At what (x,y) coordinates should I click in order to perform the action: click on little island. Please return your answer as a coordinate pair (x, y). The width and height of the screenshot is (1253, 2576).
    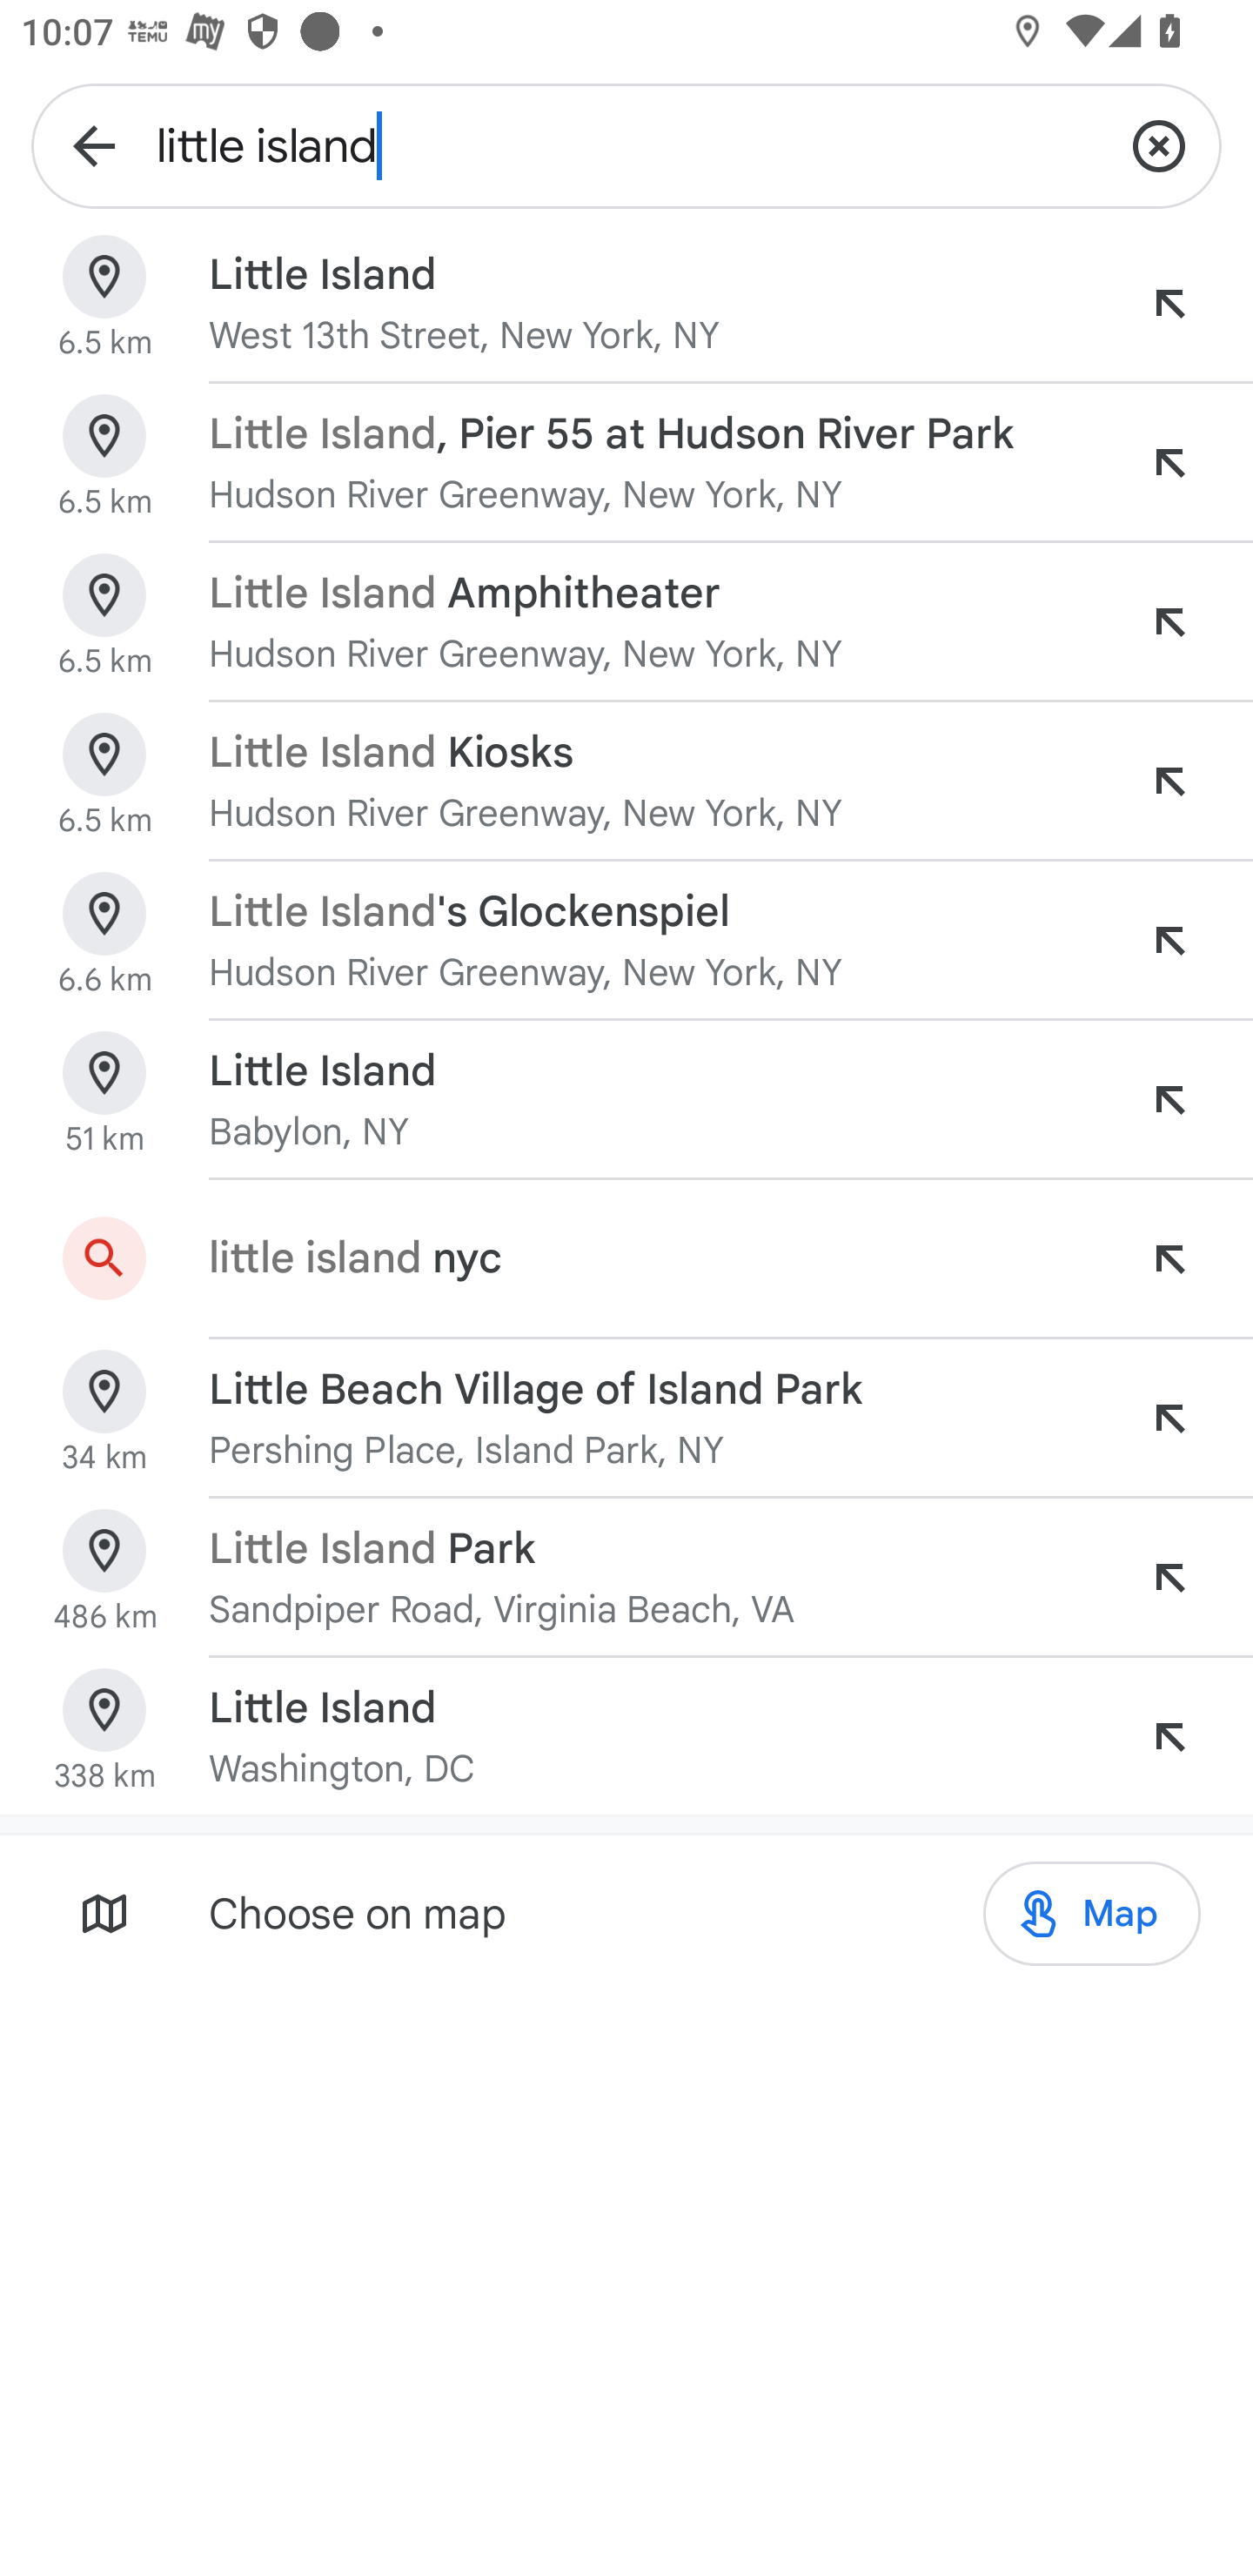
    Looking at the image, I should click on (626, 144).